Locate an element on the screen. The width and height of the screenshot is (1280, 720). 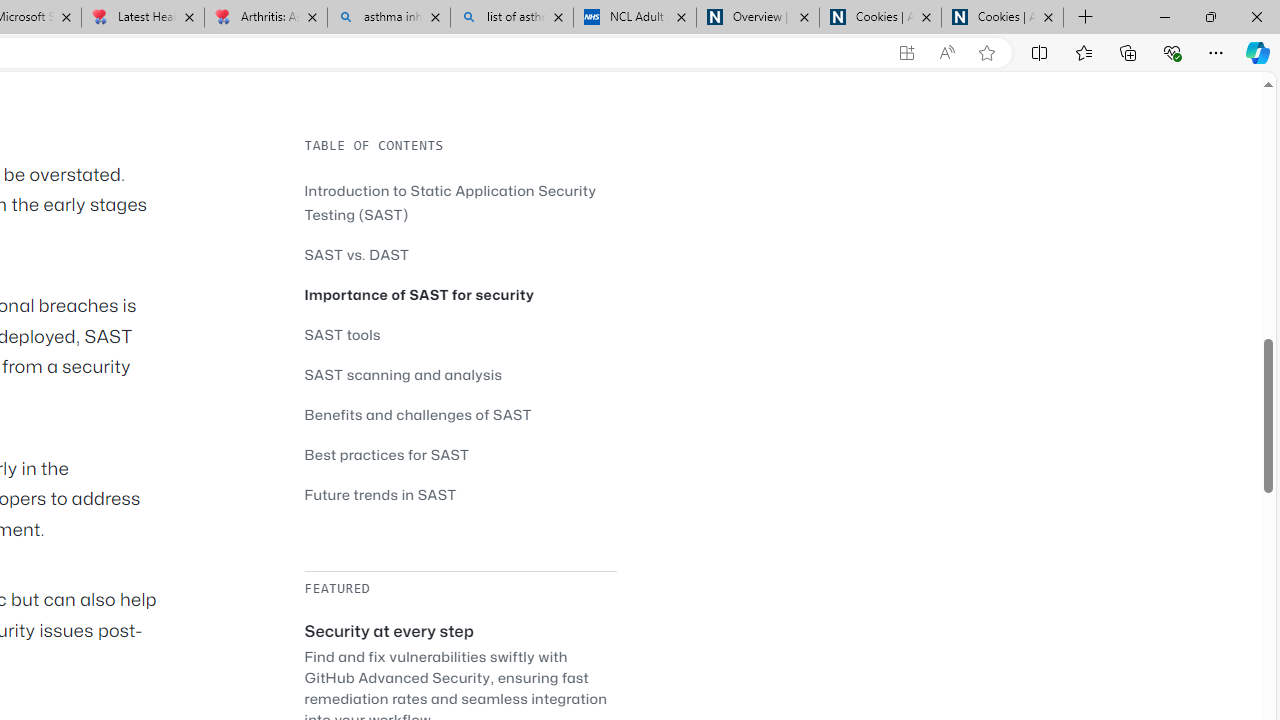
SAST tools is located at coordinates (342, 334).